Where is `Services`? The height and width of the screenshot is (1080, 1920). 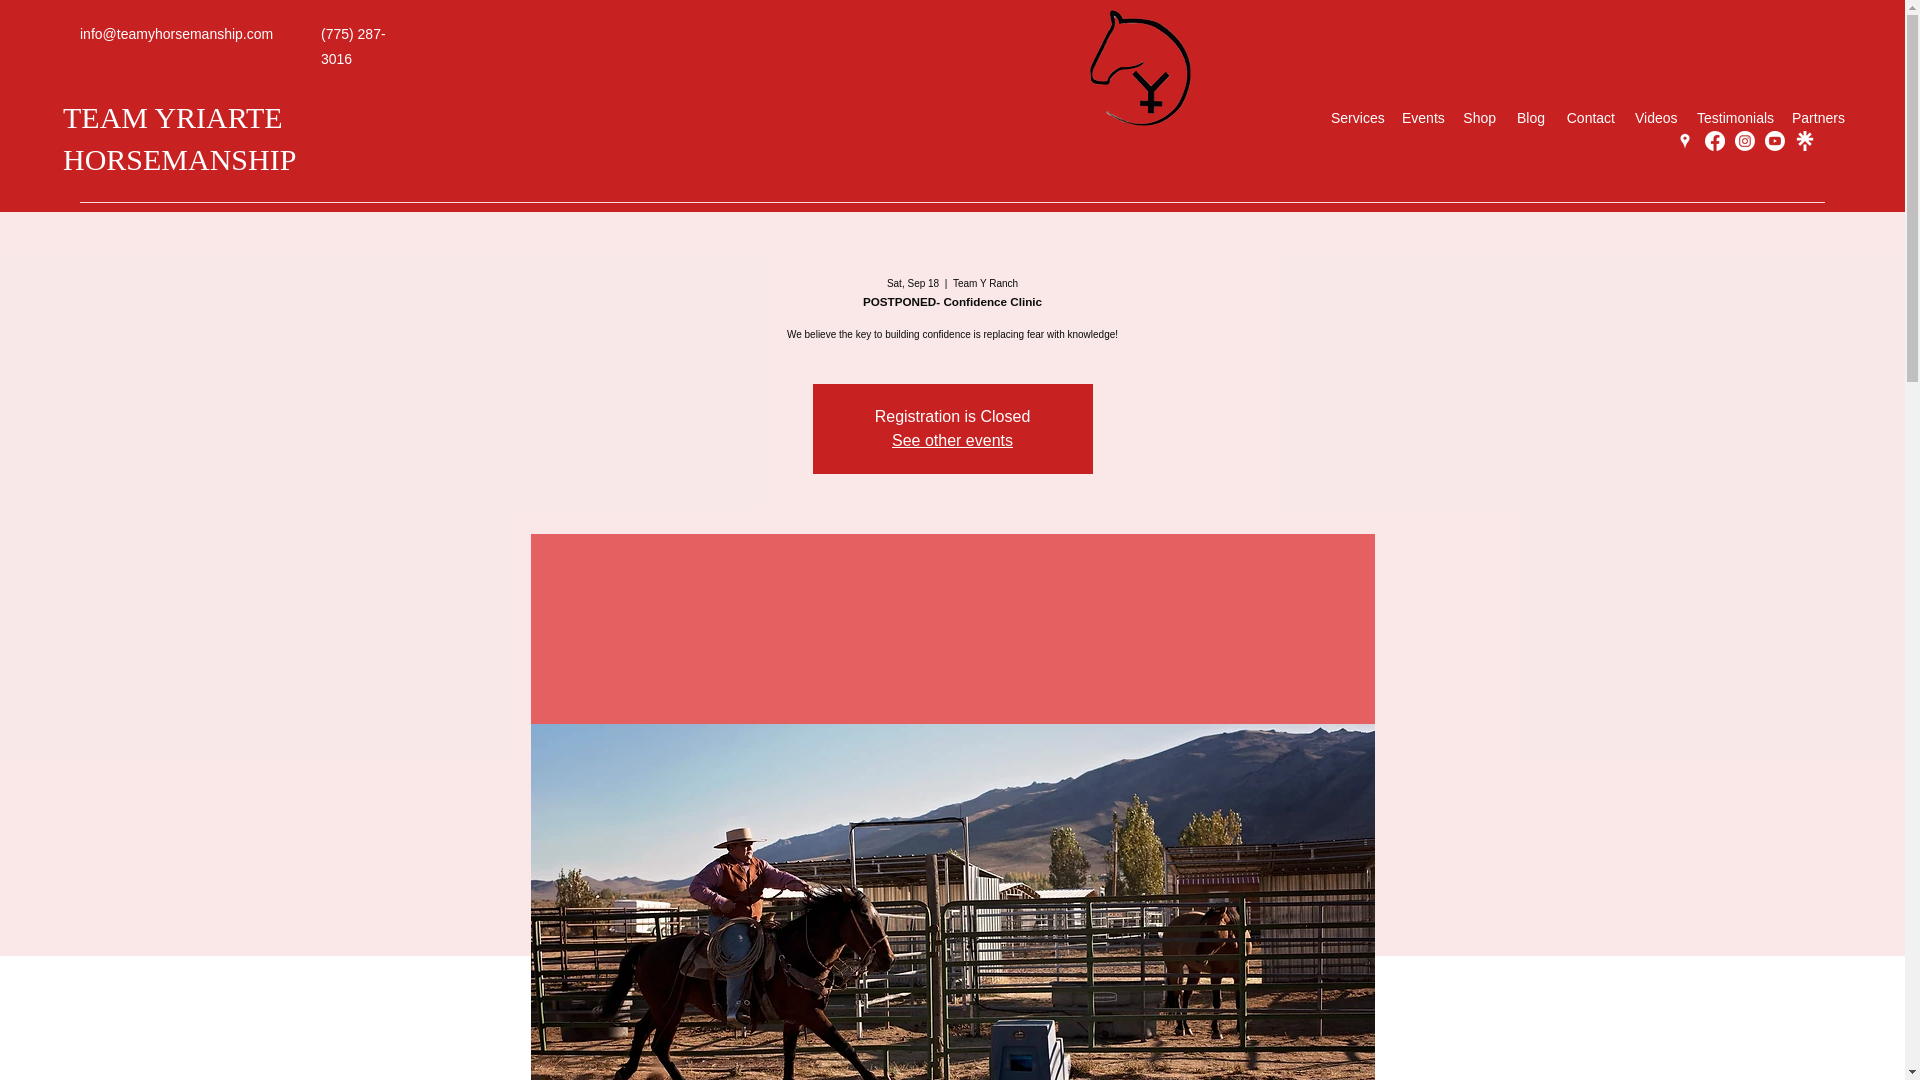 Services is located at coordinates (1356, 118).